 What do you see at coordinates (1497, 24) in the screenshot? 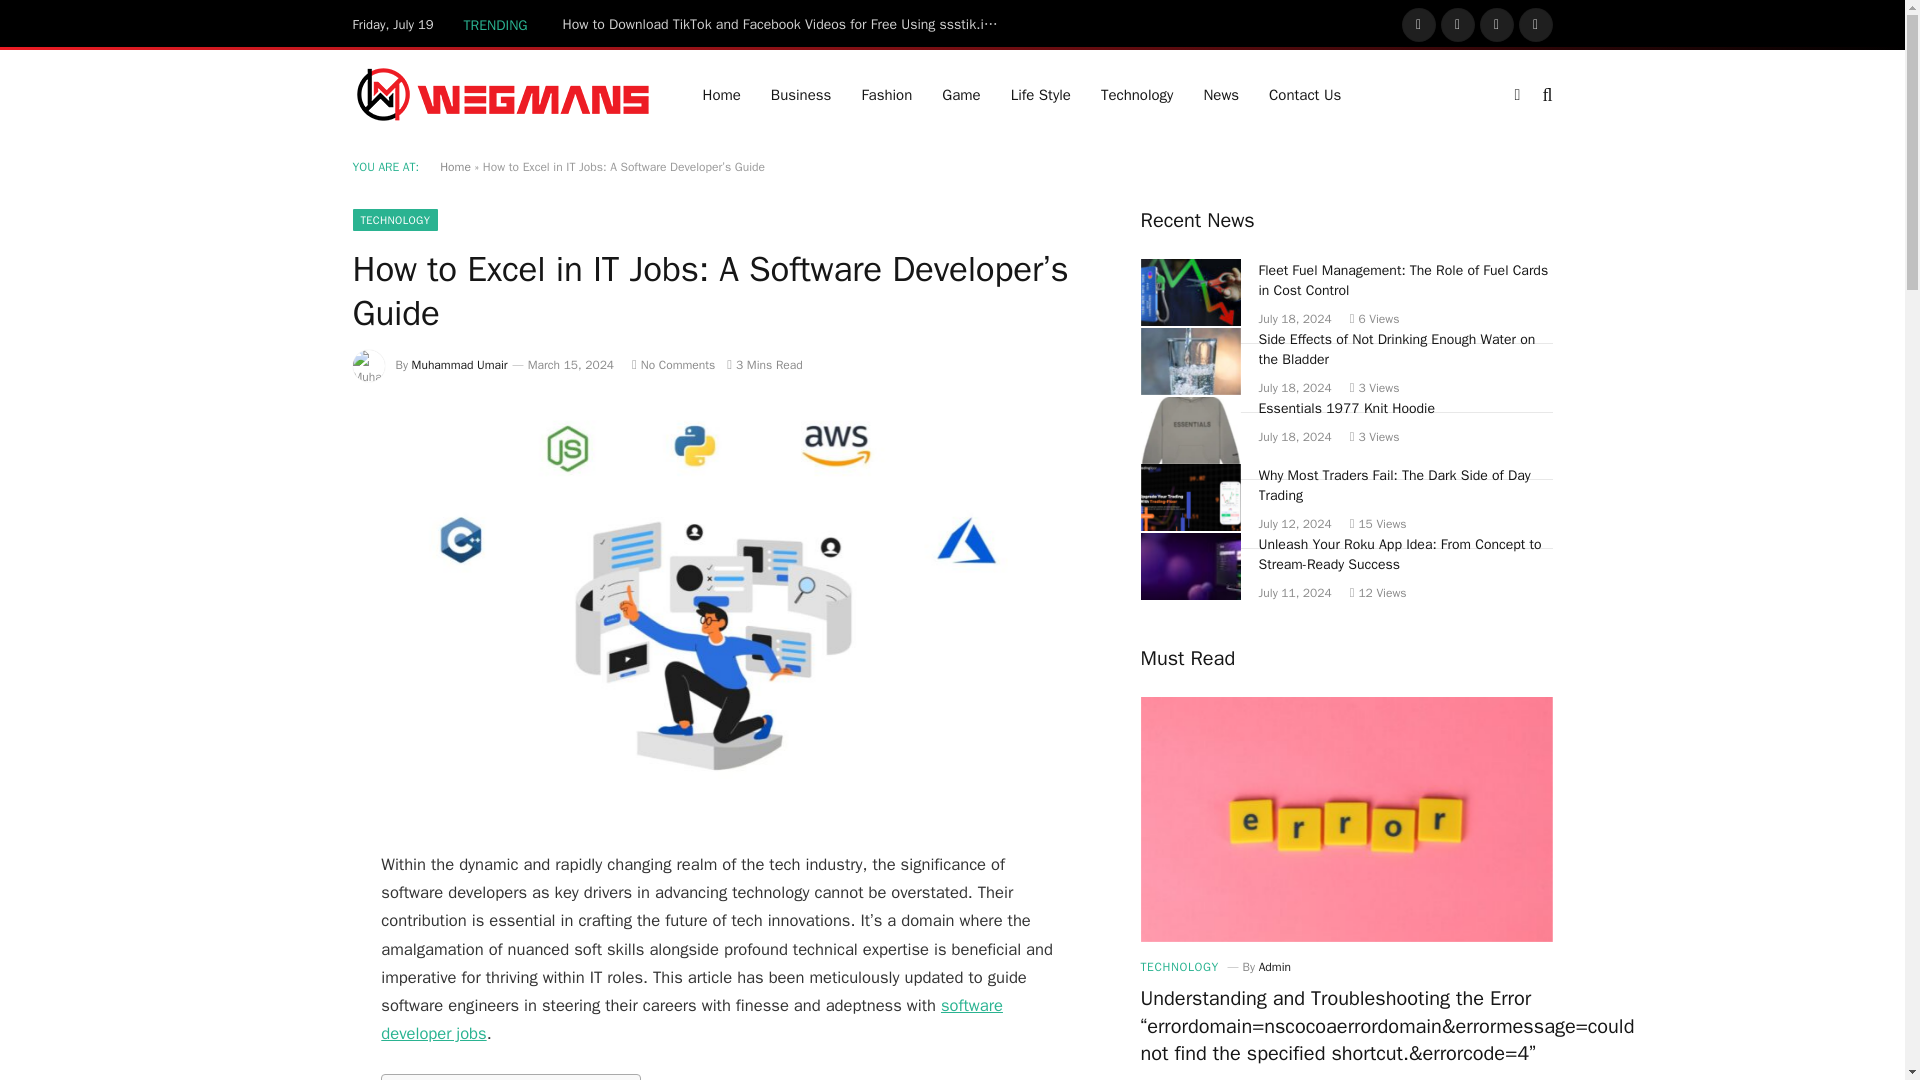
I see `Instagram` at bounding box center [1497, 24].